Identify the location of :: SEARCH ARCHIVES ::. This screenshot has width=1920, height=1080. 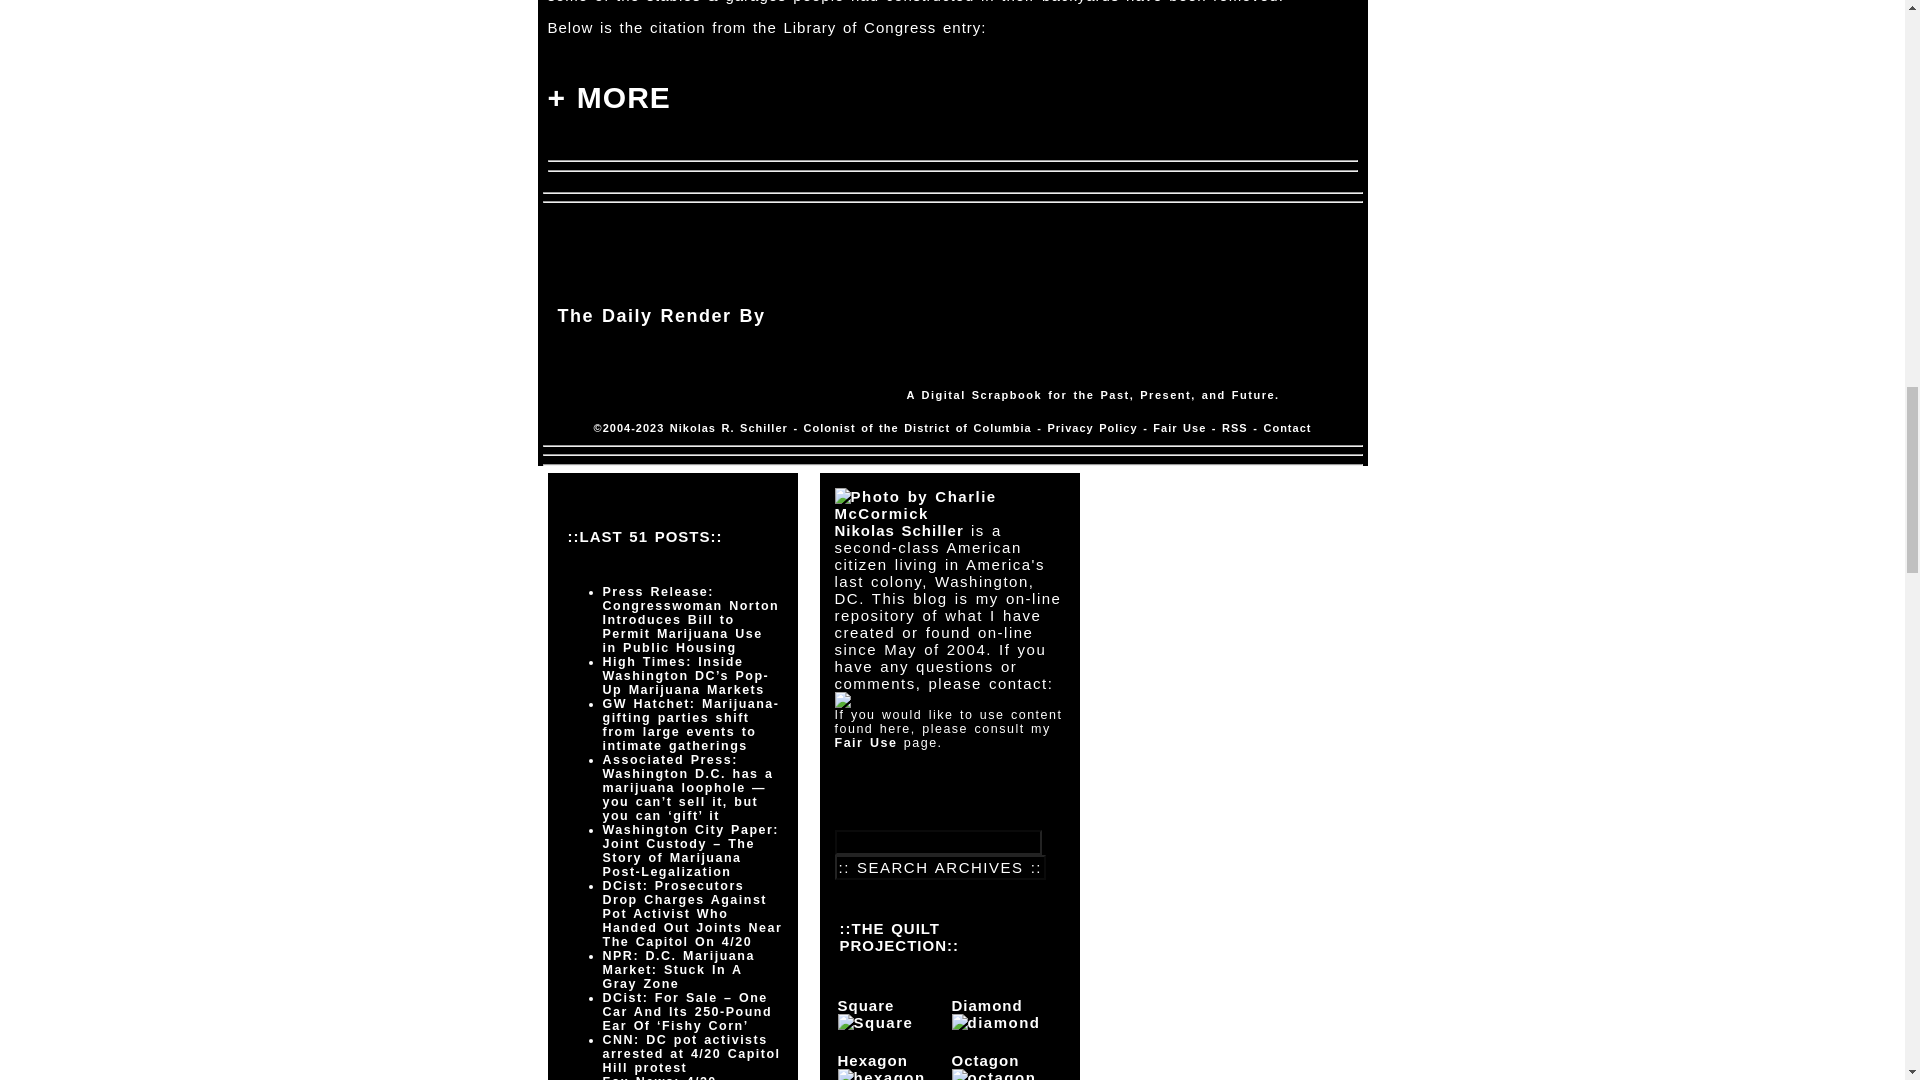
(940, 868).